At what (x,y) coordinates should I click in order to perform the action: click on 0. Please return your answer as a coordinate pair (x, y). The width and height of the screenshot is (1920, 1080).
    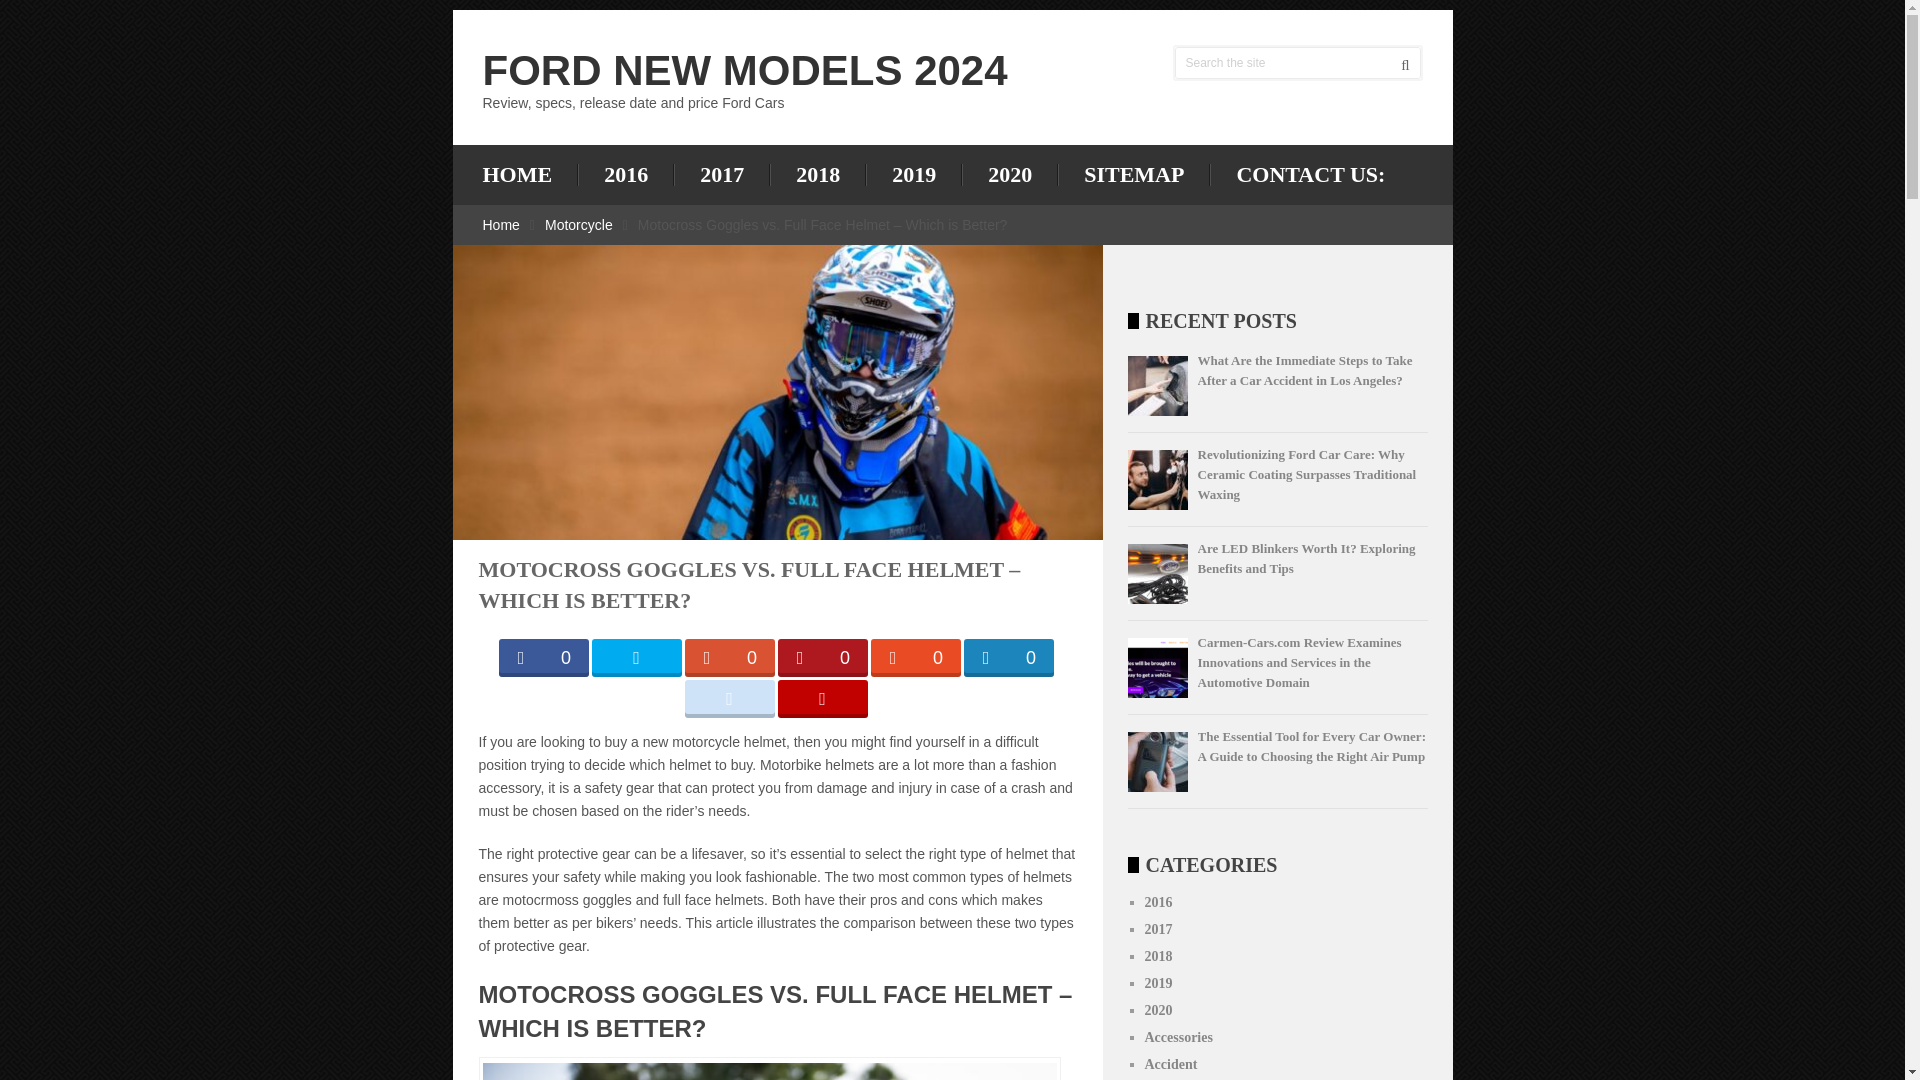
    Looking at the image, I should click on (914, 658).